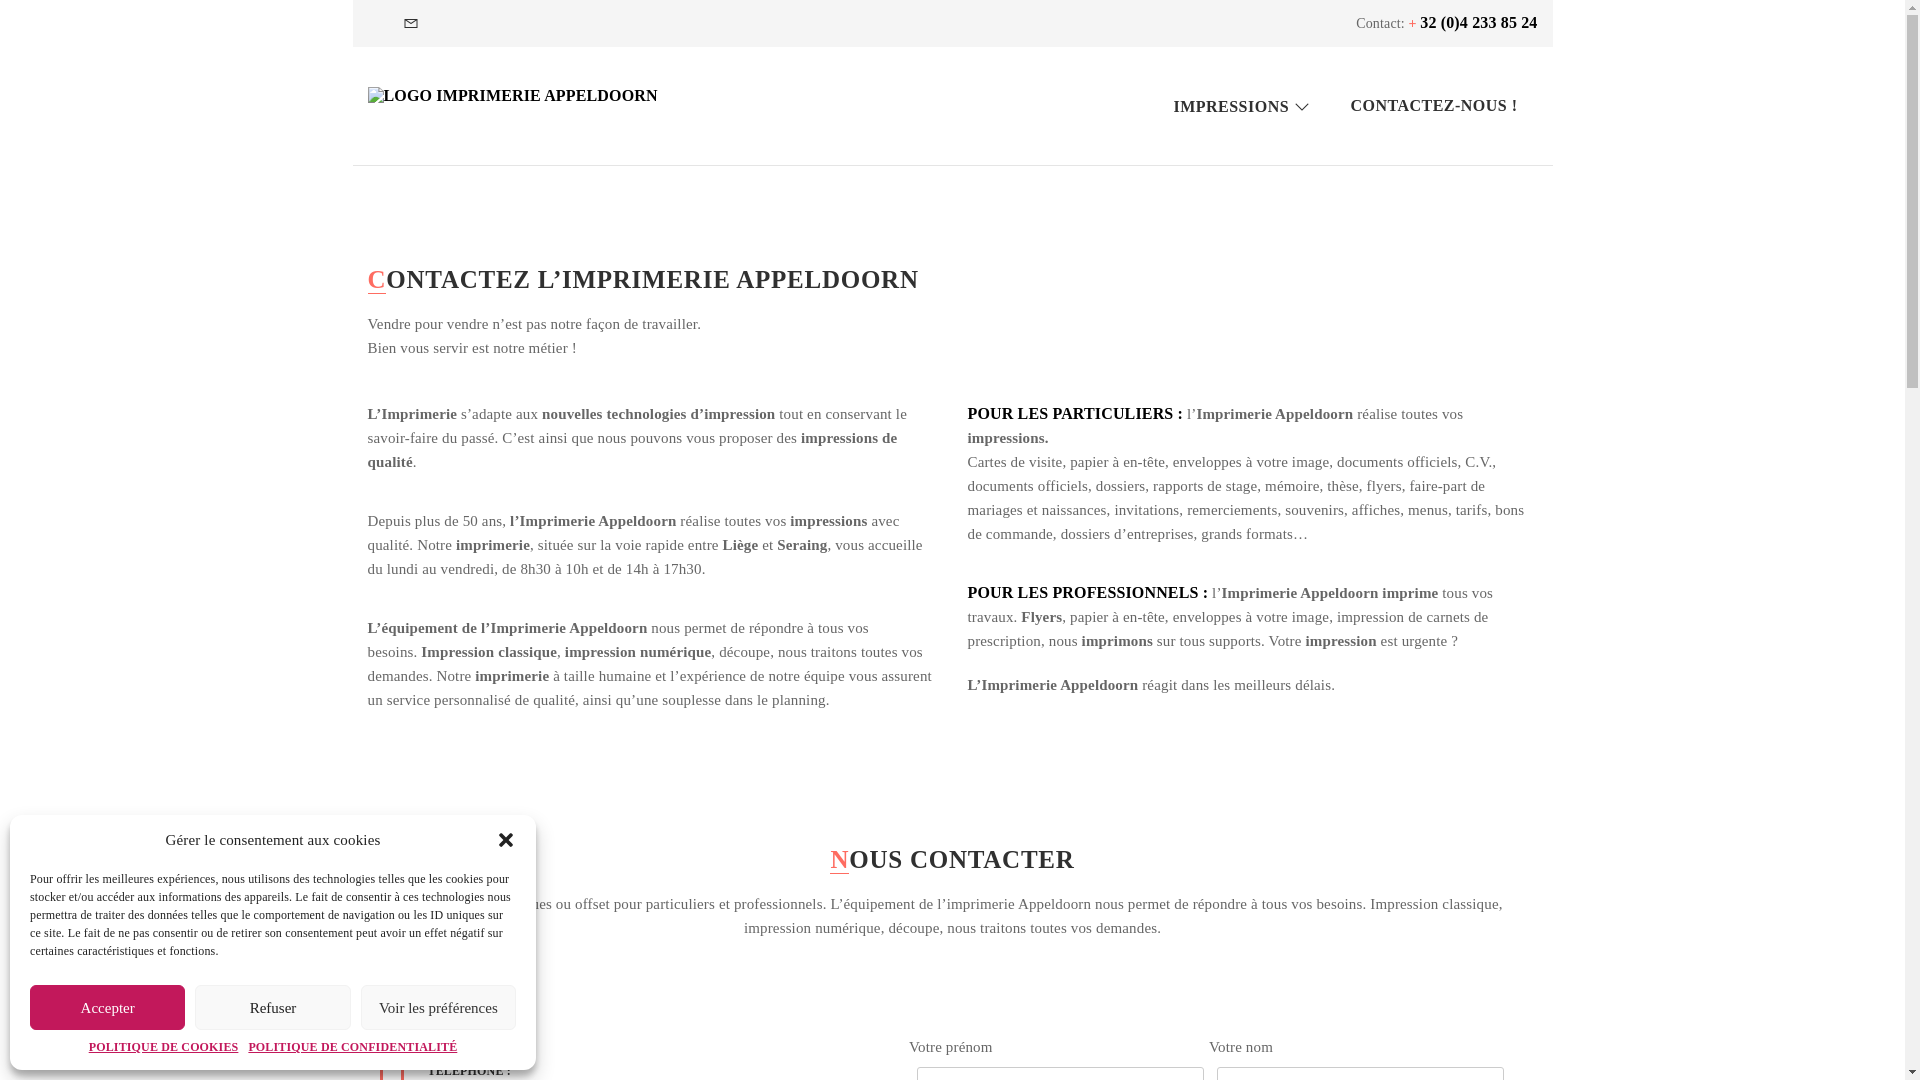 The width and height of the screenshot is (1920, 1080). I want to click on CONTACTEZ-NOUS !, so click(1434, 106).